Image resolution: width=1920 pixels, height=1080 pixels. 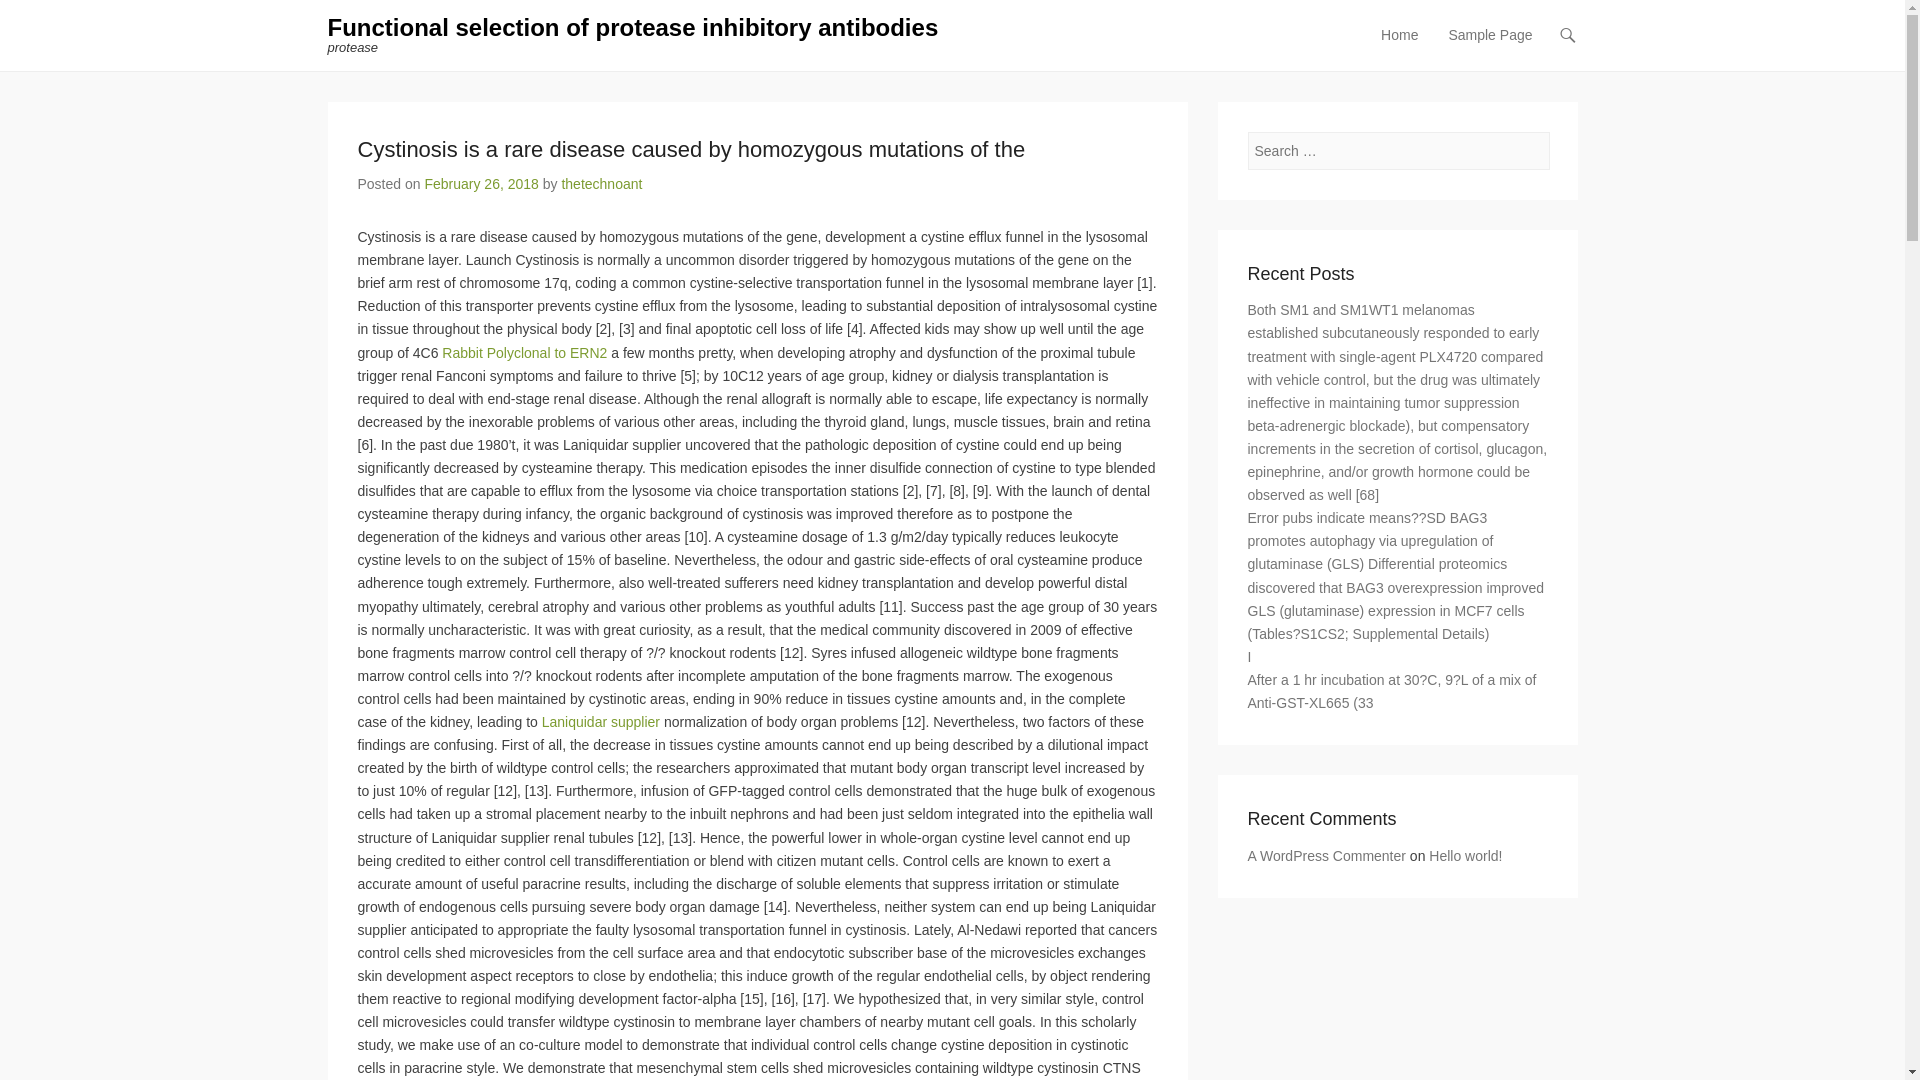 What do you see at coordinates (1326, 856) in the screenshot?
I see `A WordPress Commenter` at bounding box center [1326, 856].